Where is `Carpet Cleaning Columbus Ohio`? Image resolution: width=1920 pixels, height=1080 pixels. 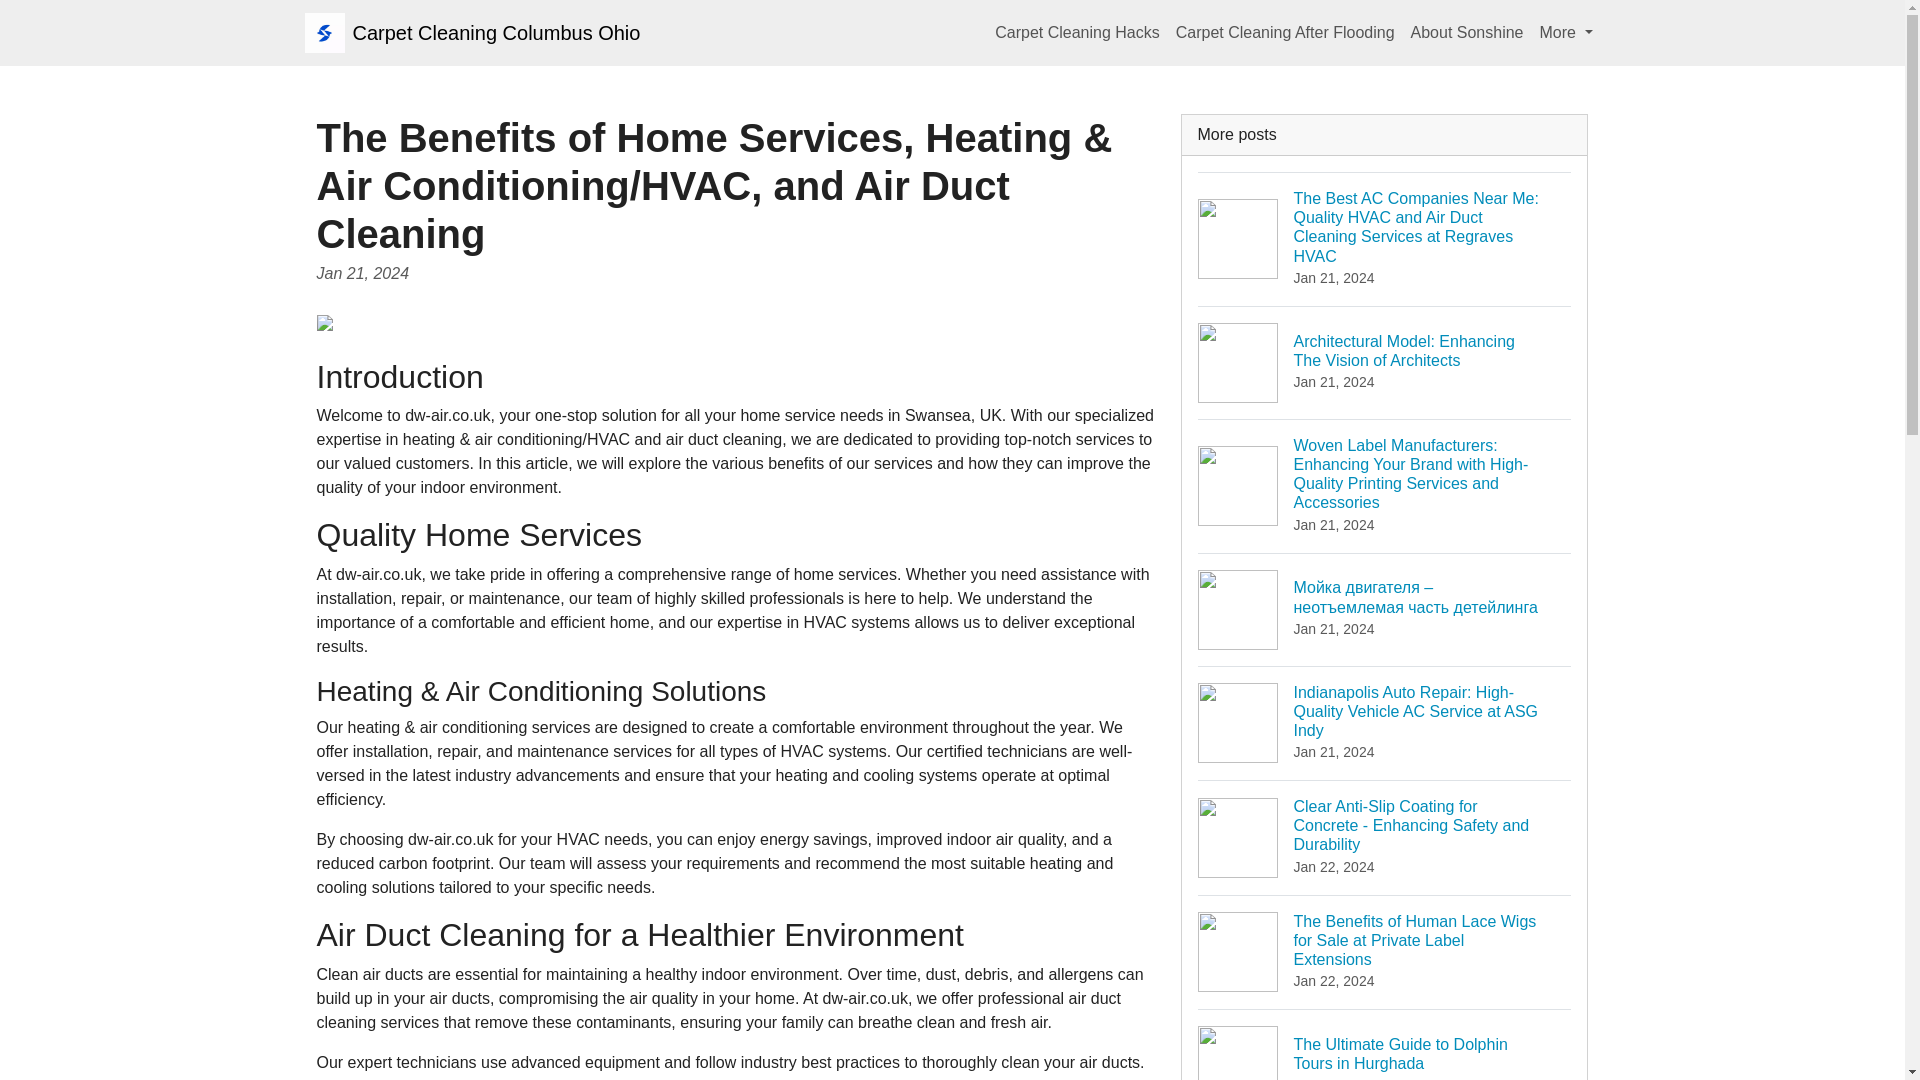 Carpet Cleaning Columbus Ohio is located at coordinates (471, 32).